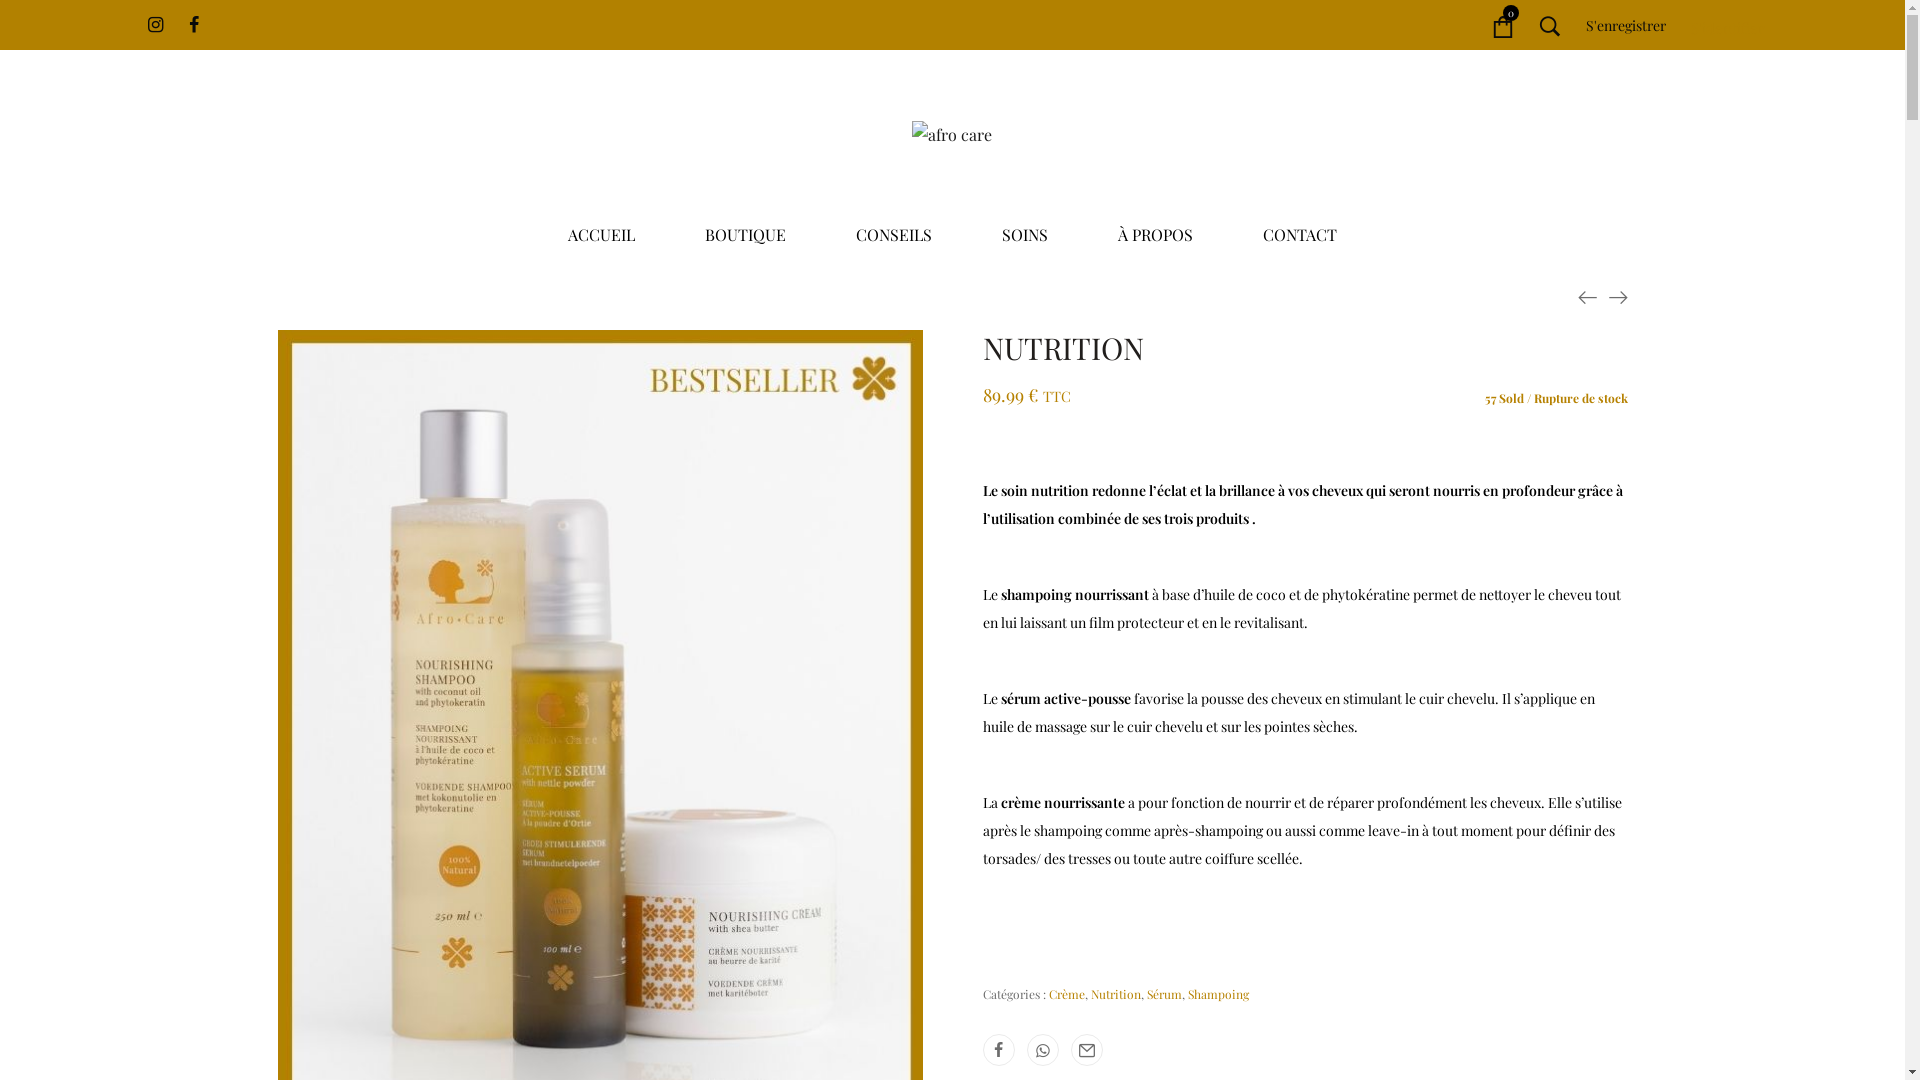  Describe the element at coordinates (1588, 296) in the screenshot. I see `HYDRATATION` at that location.